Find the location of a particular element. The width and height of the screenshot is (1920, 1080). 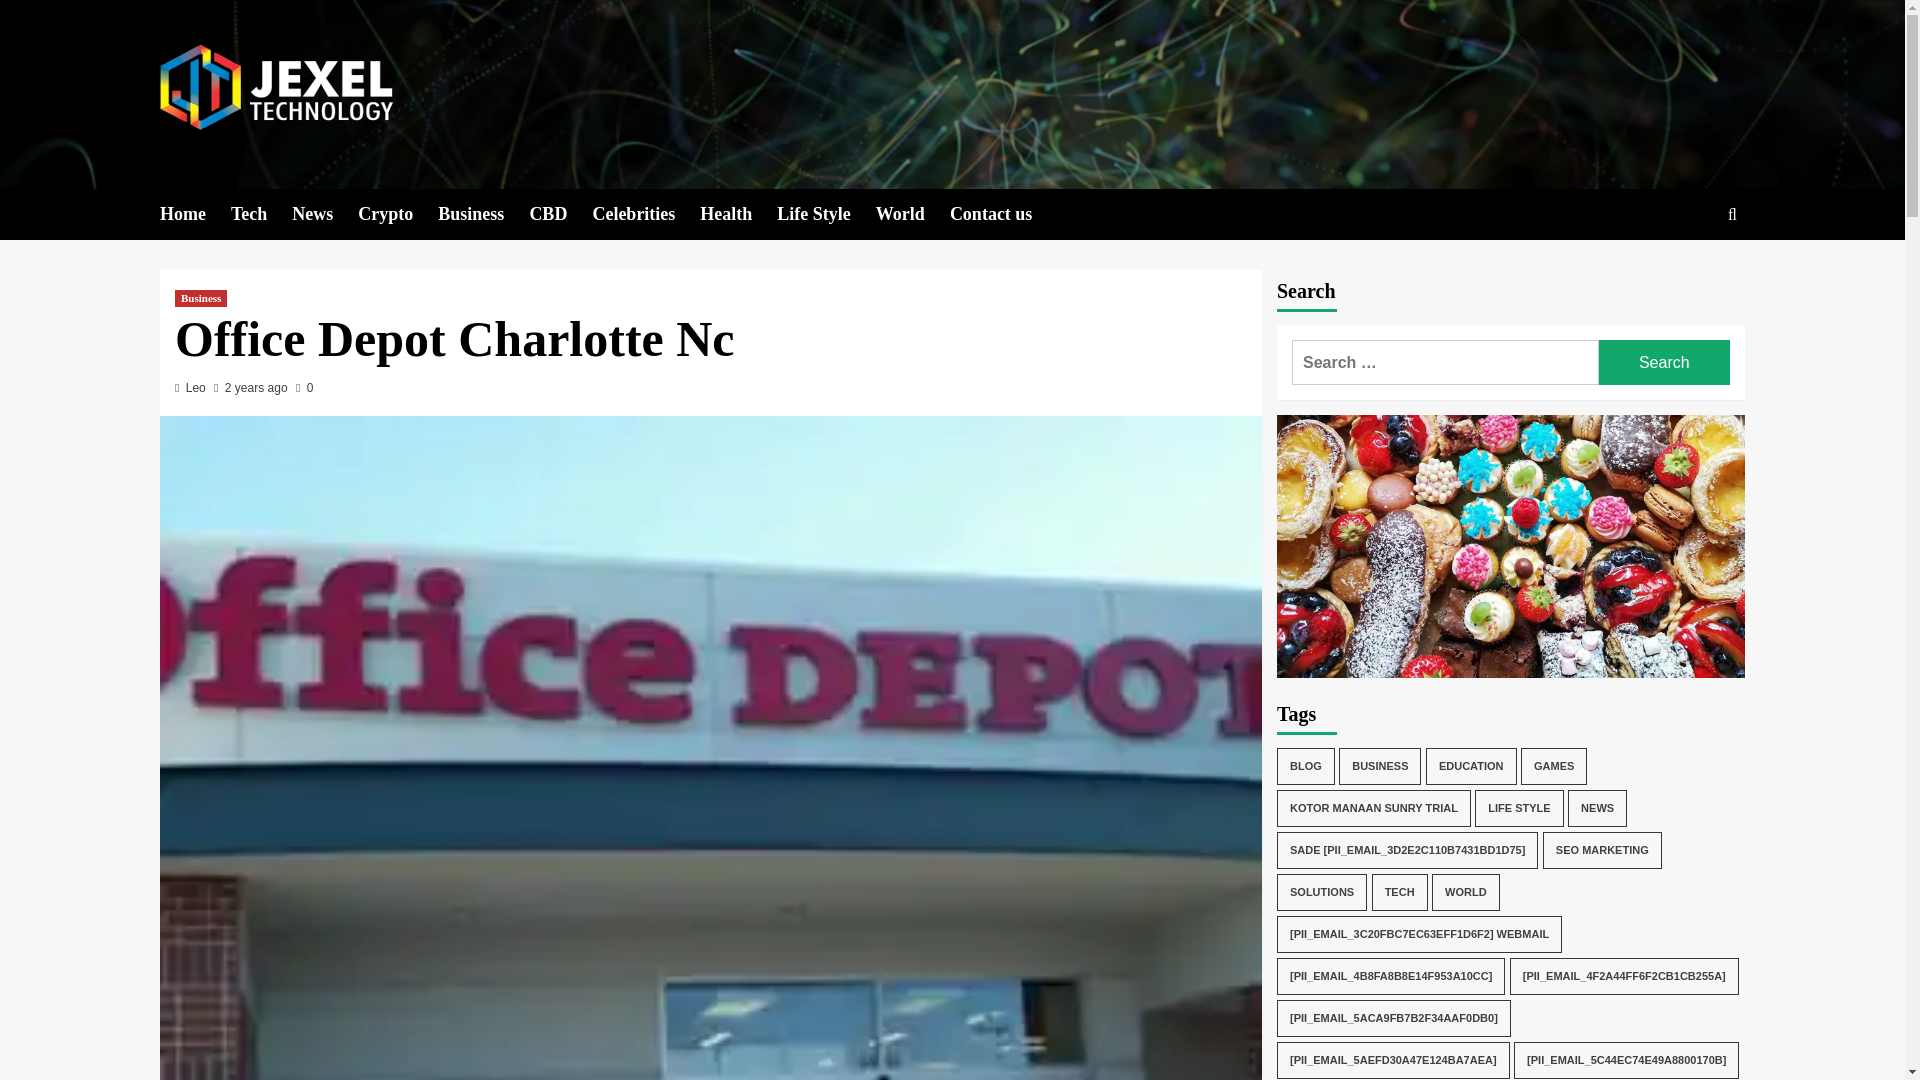

Search is located at coordinates (1664, 362).